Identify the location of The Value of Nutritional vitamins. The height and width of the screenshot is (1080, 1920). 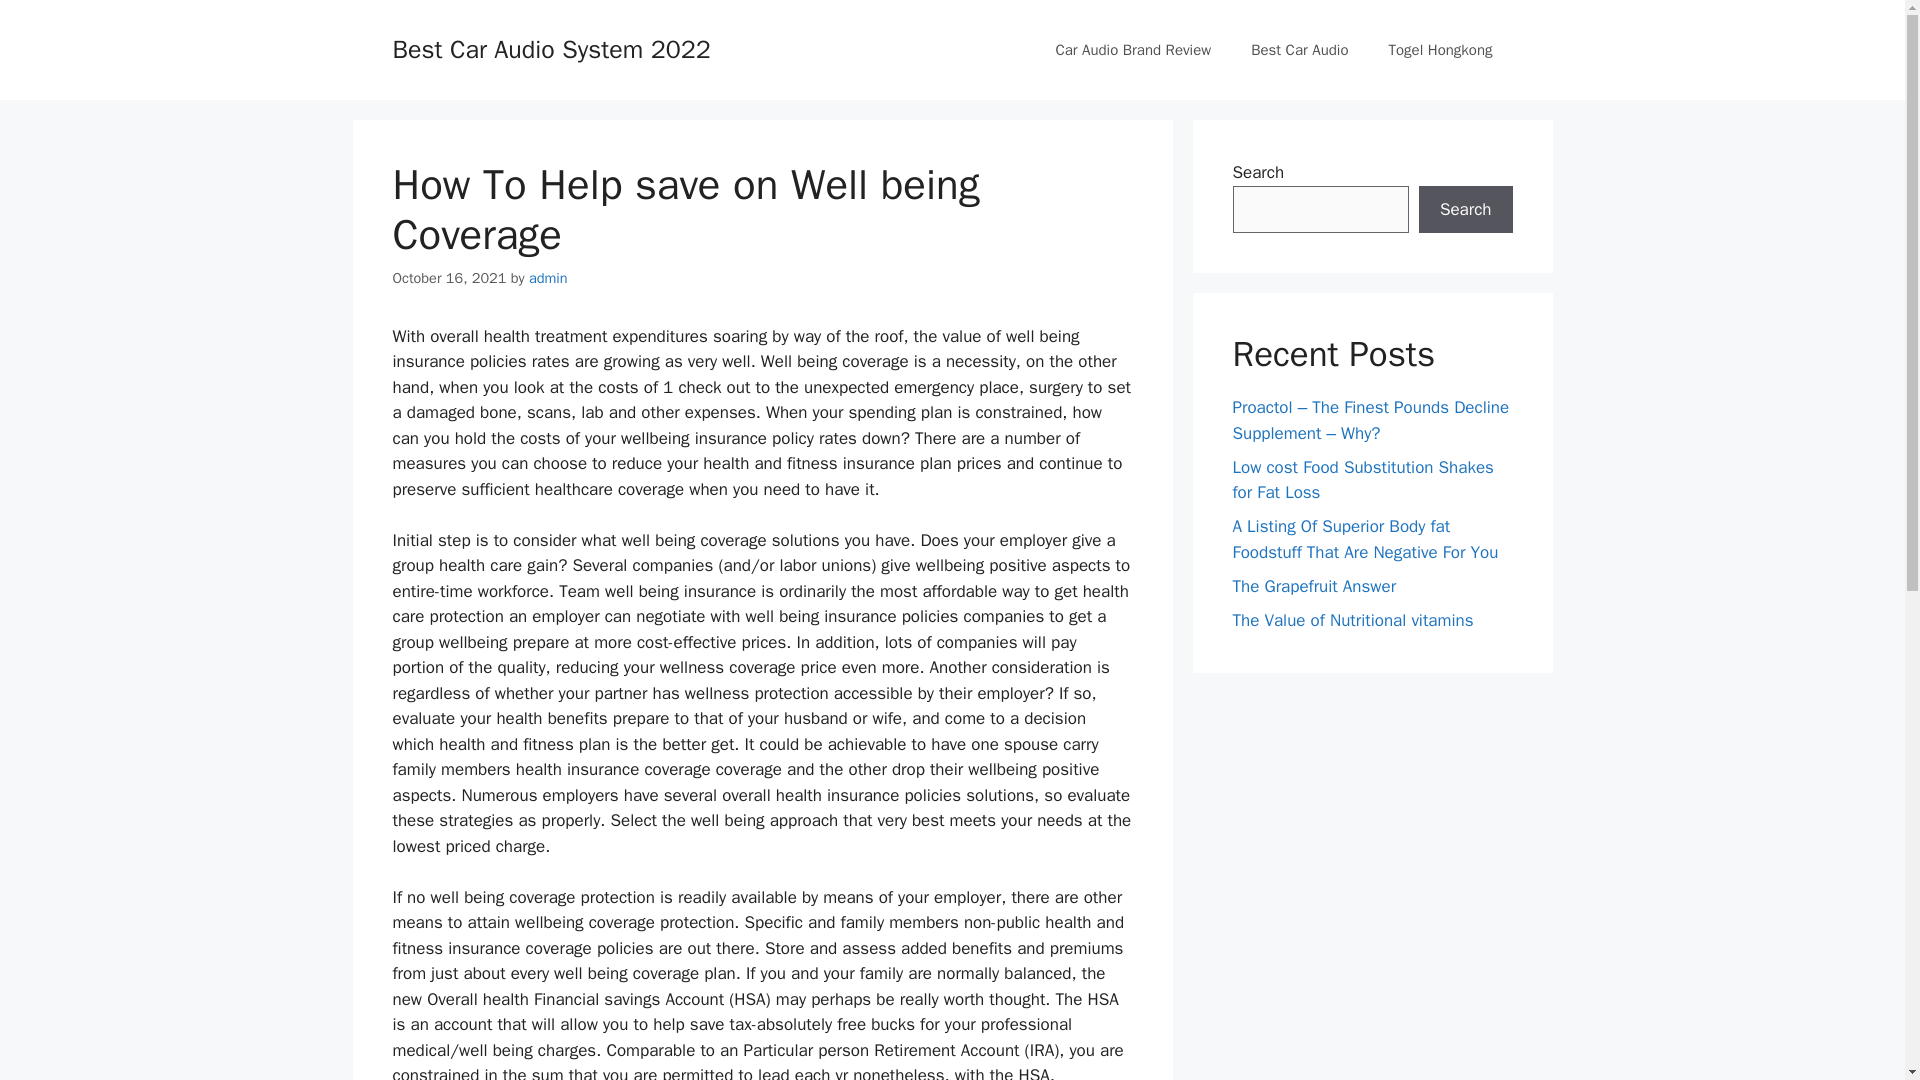
(1352, 620).